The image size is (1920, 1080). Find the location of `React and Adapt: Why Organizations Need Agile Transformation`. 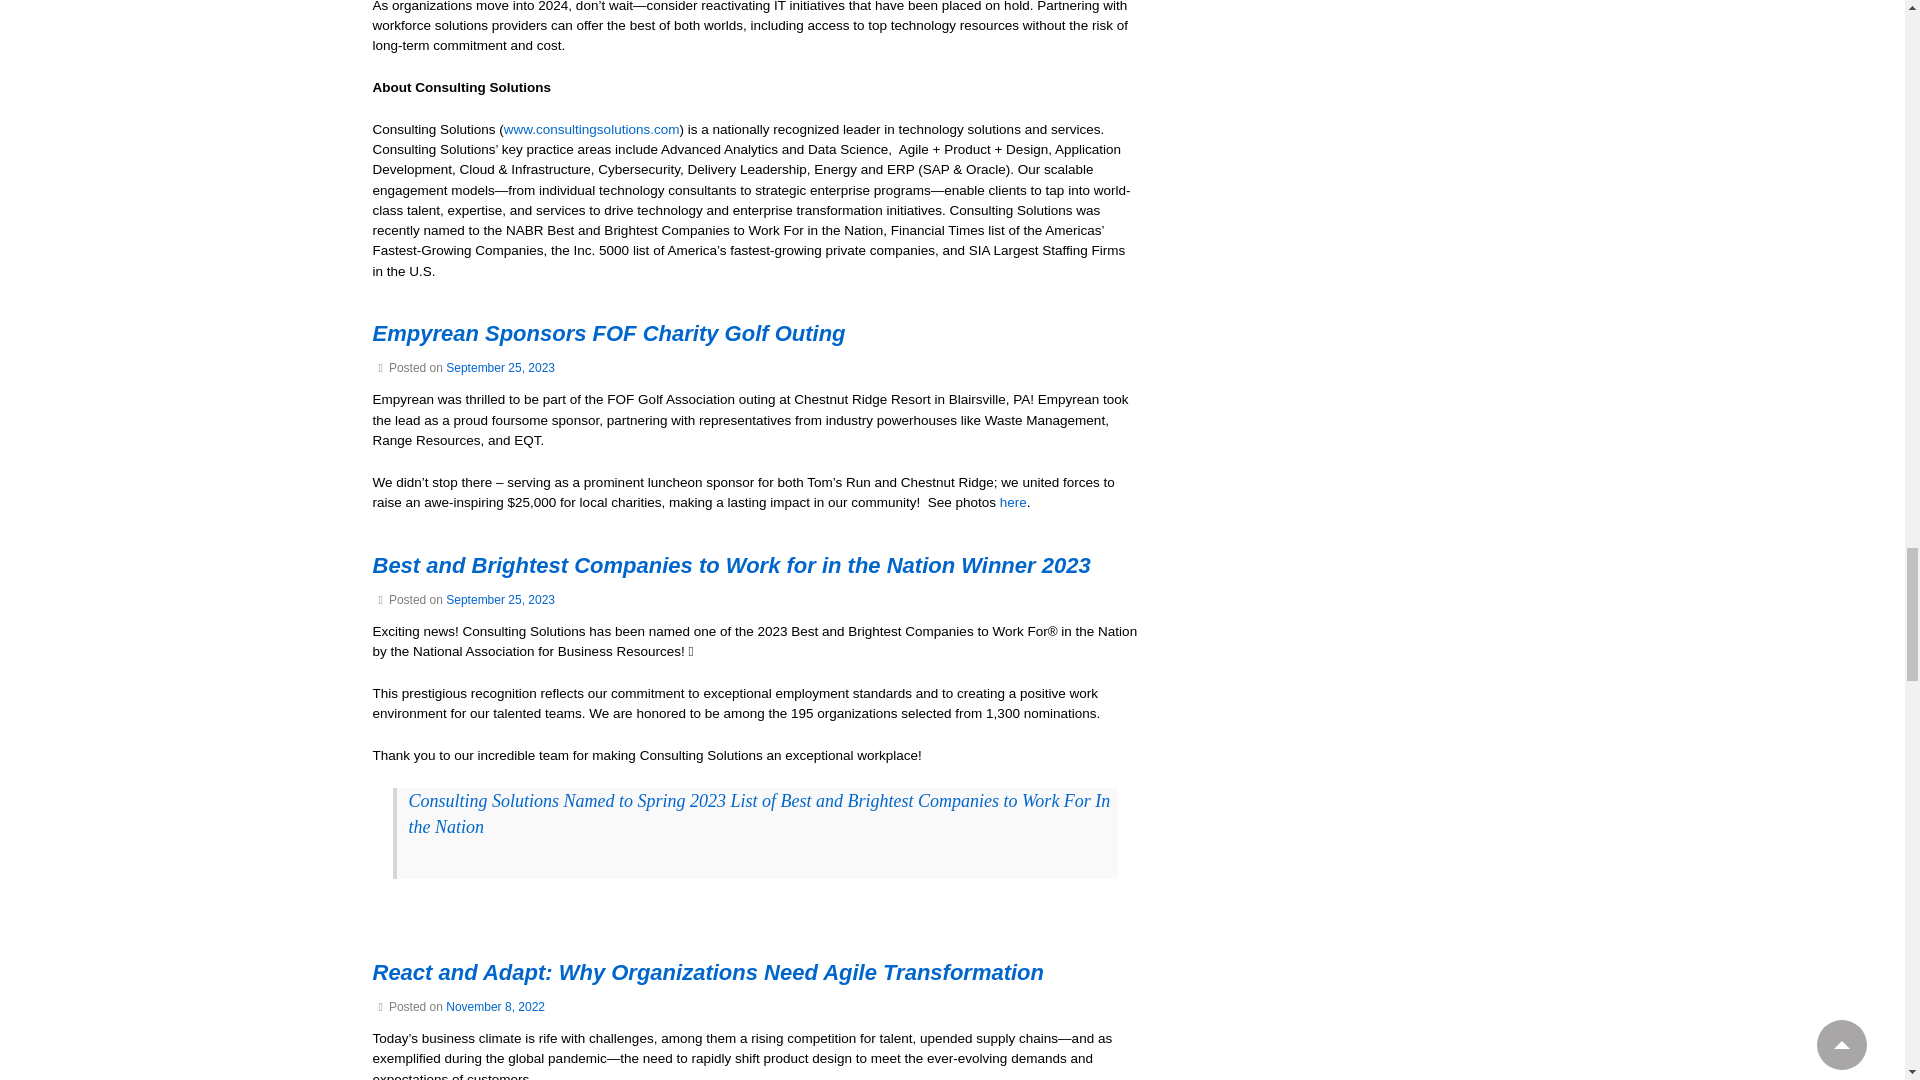

React and Adapt: Why Organizations Need Agile Transformation is located at coordinates (495, 1007).